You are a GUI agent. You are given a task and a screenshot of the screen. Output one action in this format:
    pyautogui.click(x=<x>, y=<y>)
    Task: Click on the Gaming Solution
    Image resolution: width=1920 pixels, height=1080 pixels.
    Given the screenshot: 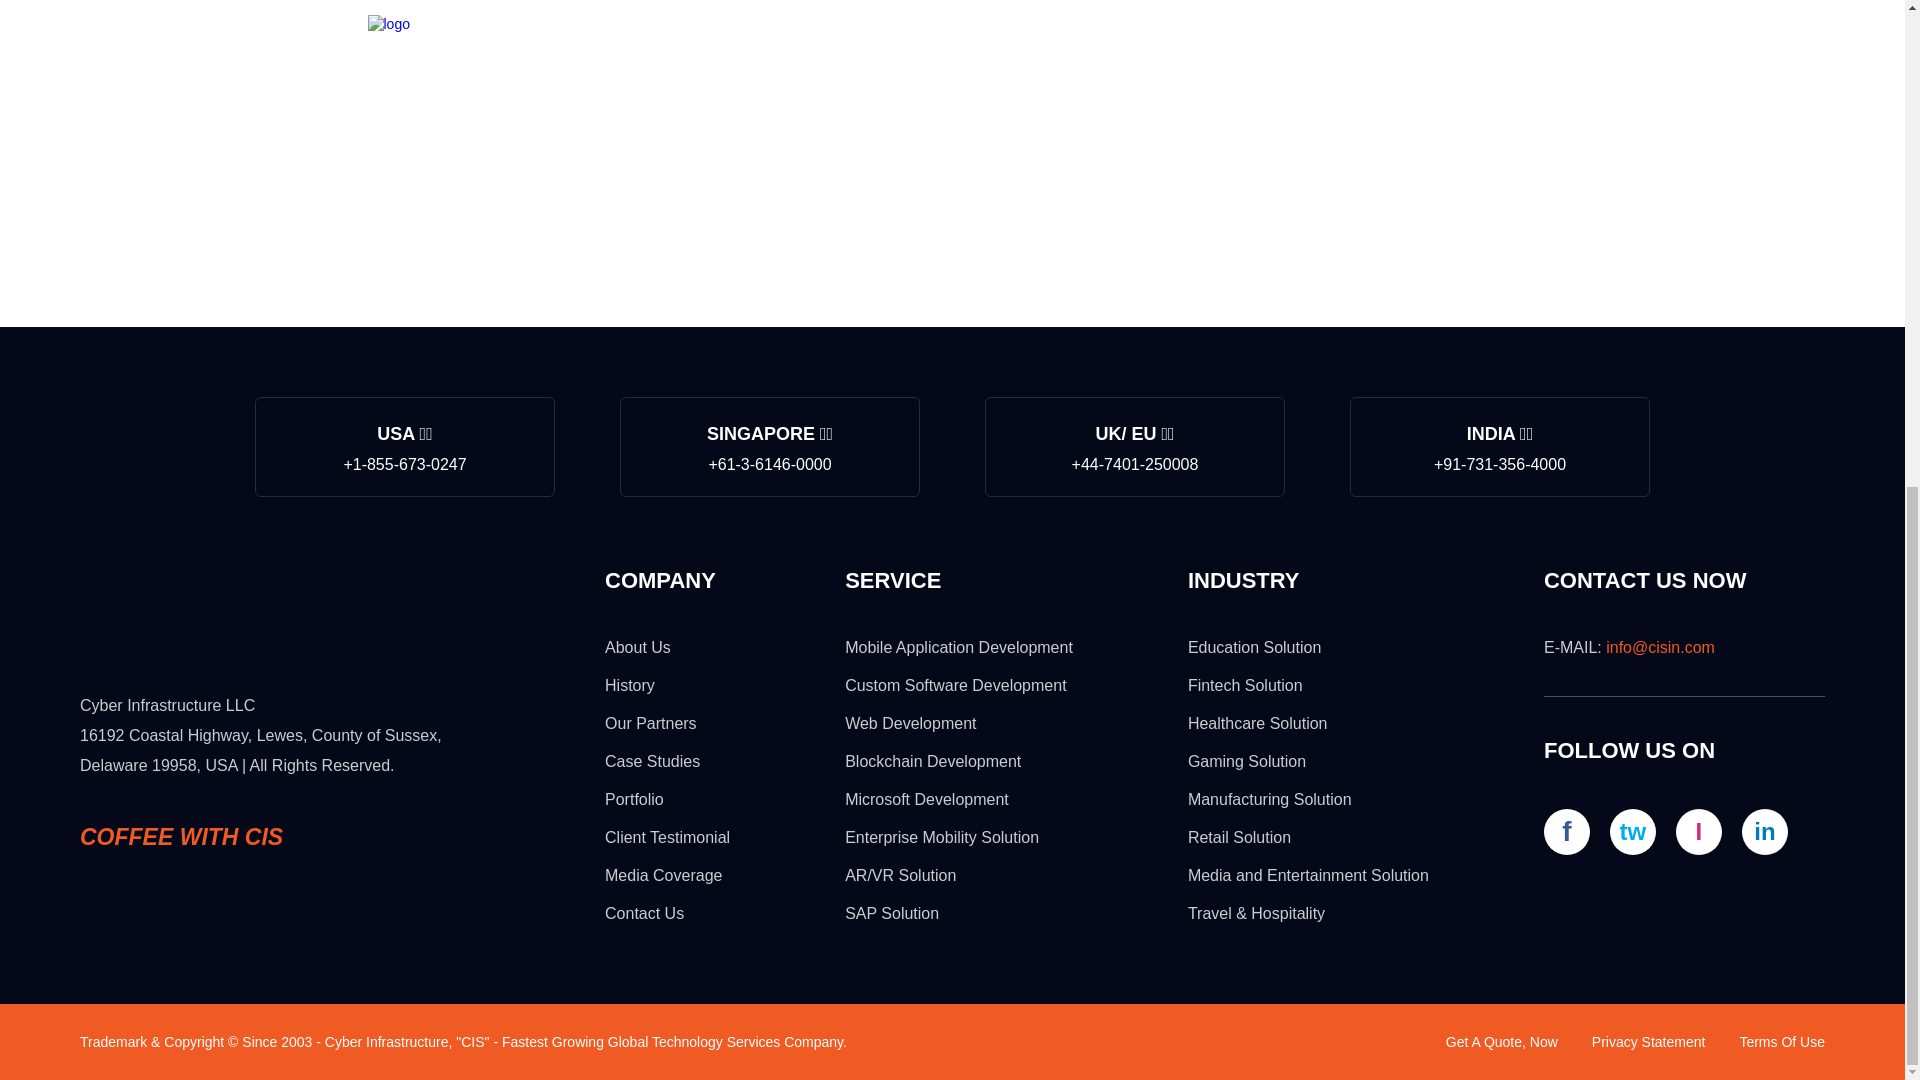 What is the action you would take?
    pyautogui.click(x=1246, y=761)
    